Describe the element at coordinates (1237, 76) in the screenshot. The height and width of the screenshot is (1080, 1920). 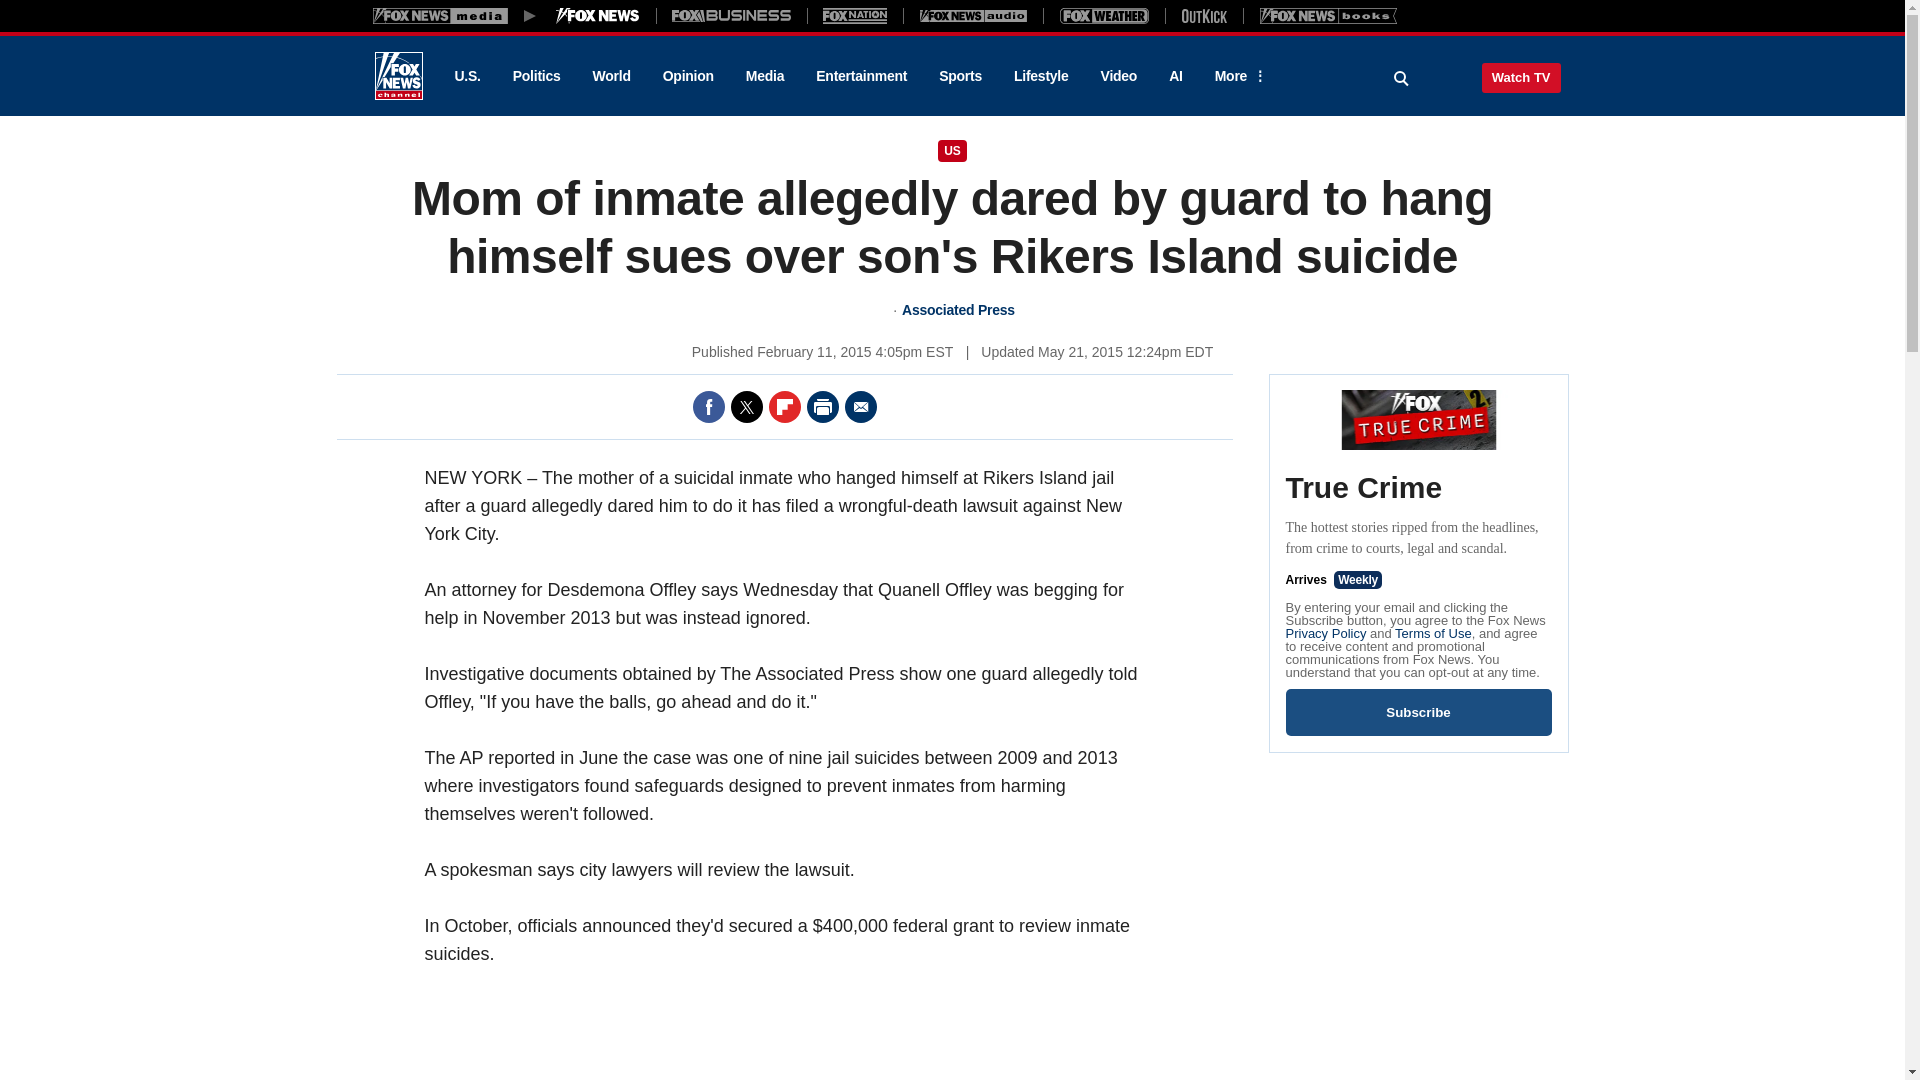
I see `More` at that location.